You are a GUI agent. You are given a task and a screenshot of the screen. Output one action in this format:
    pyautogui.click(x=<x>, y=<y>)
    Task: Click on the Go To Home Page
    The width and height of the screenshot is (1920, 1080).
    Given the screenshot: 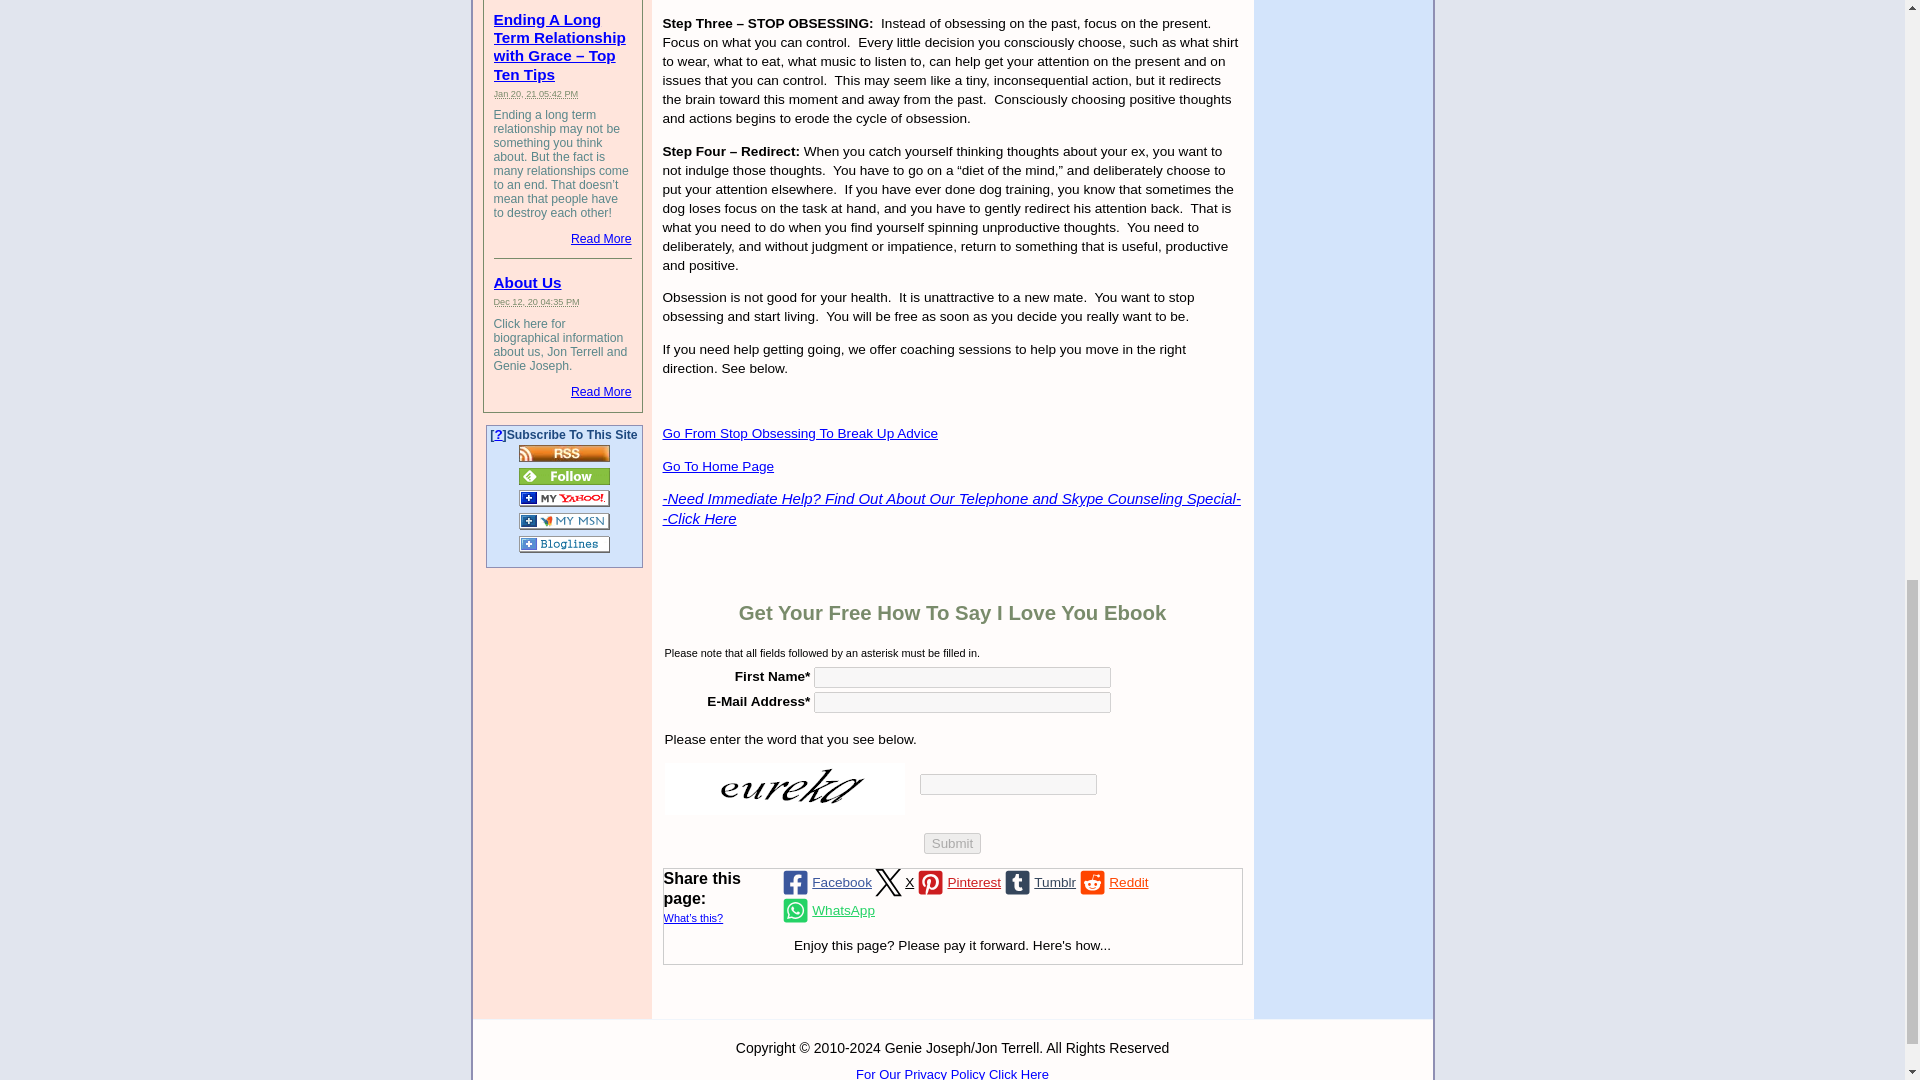 What is the action you would take?
    pyautogui.click(x=718, y=466)
    